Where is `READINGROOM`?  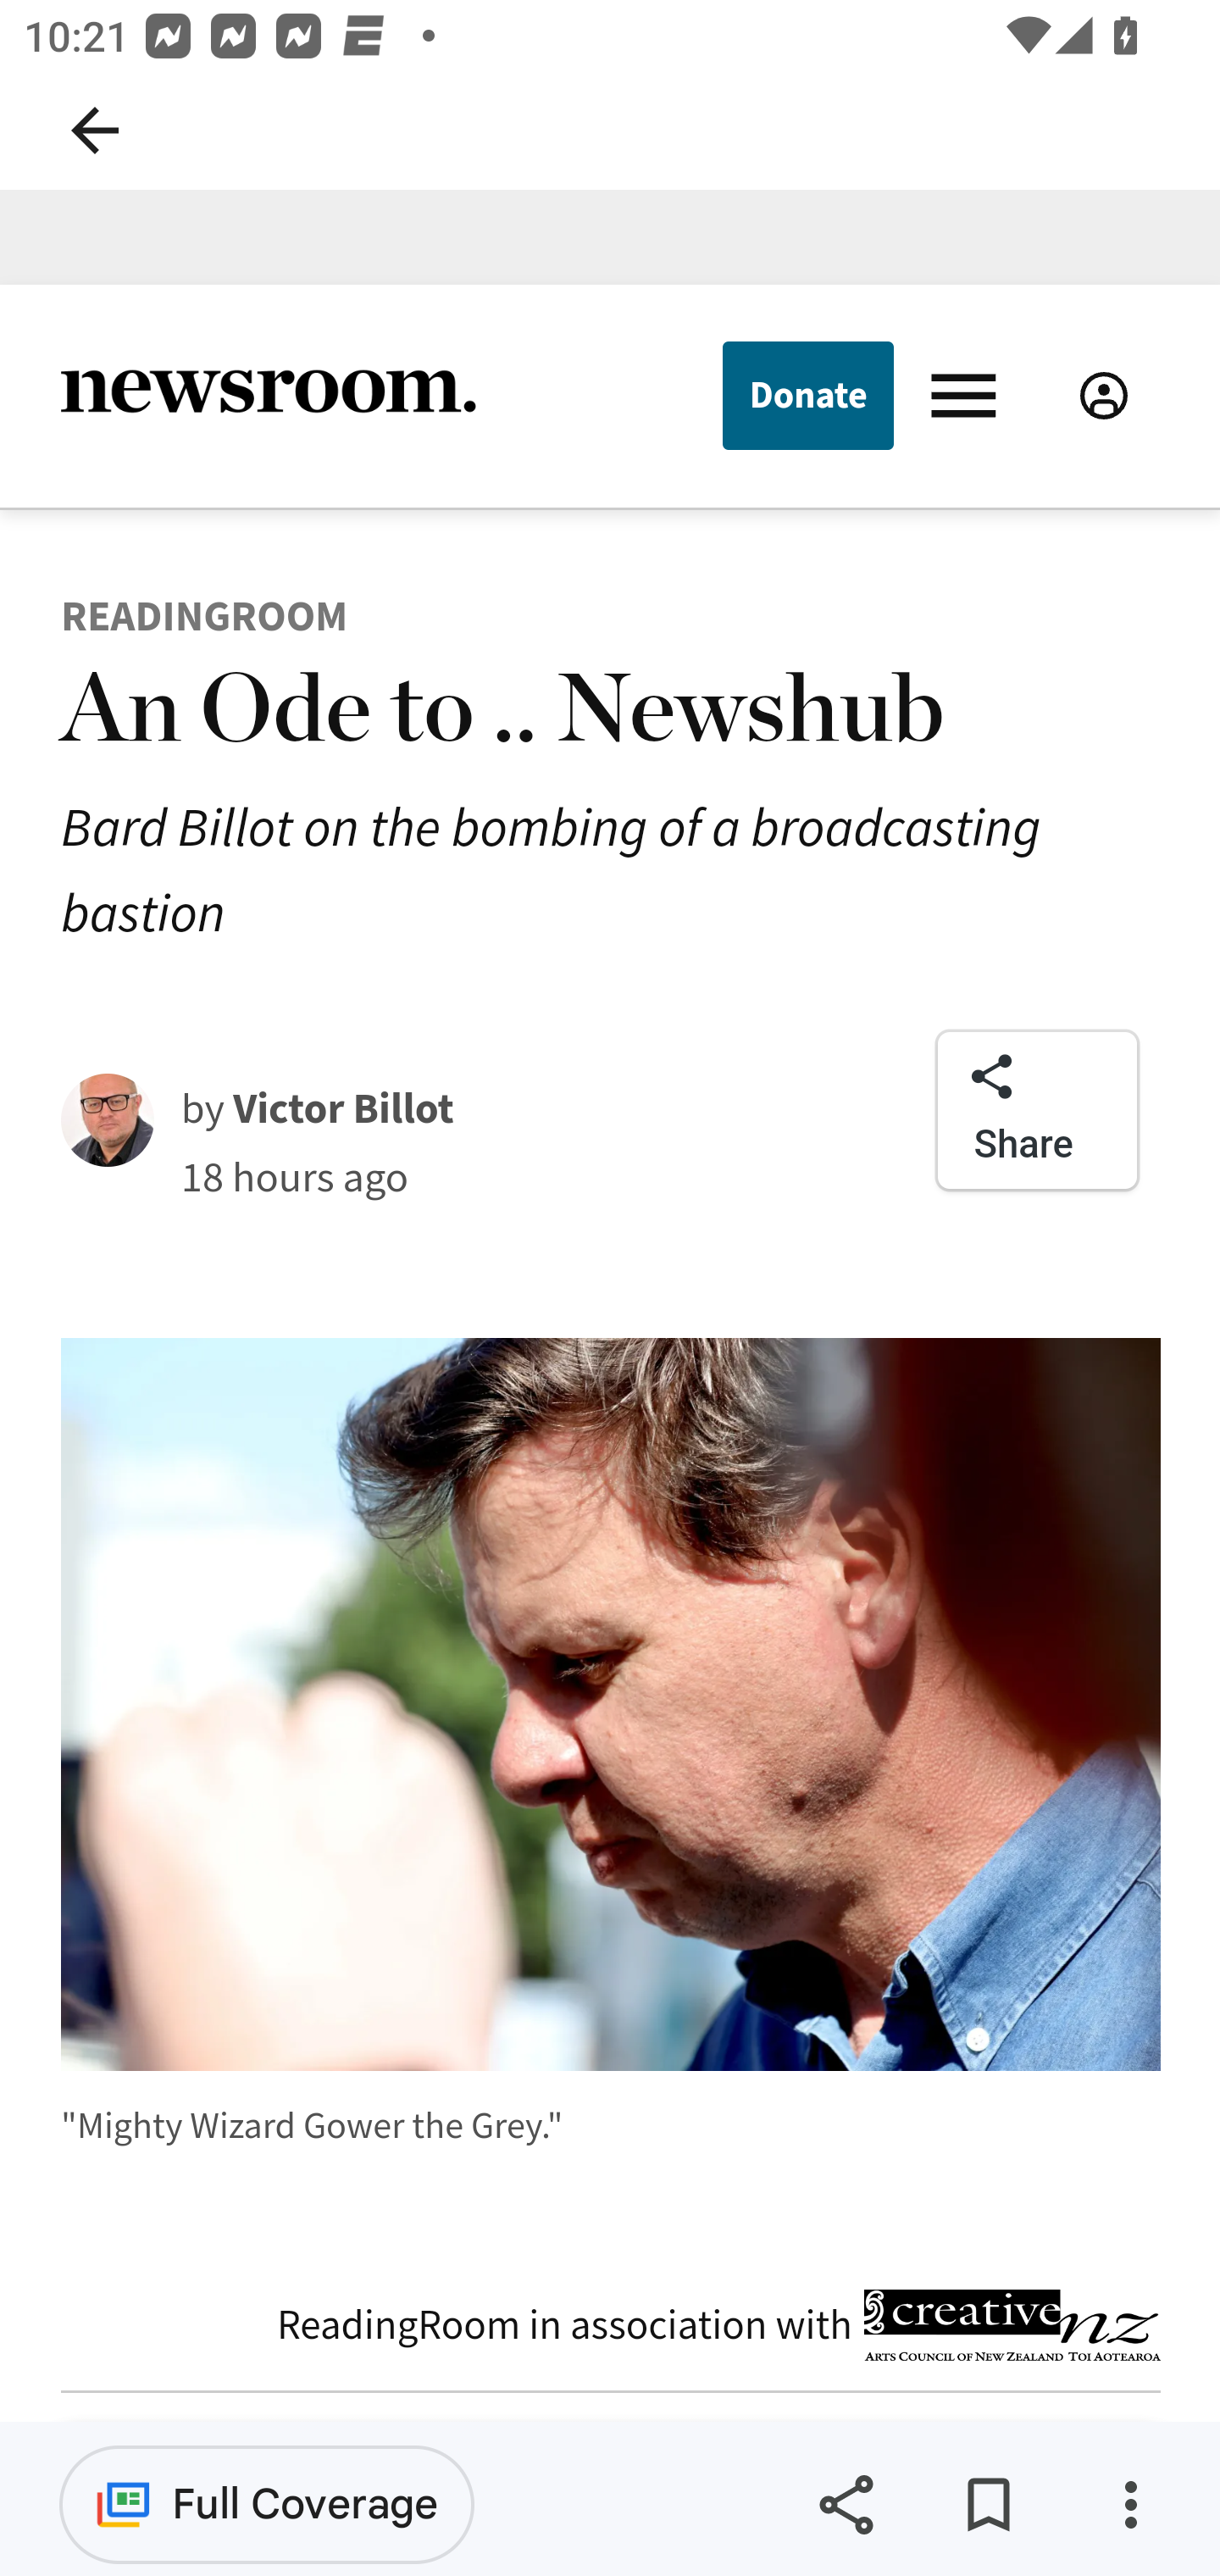 READINGROOM is located at coordinates (205, 615).